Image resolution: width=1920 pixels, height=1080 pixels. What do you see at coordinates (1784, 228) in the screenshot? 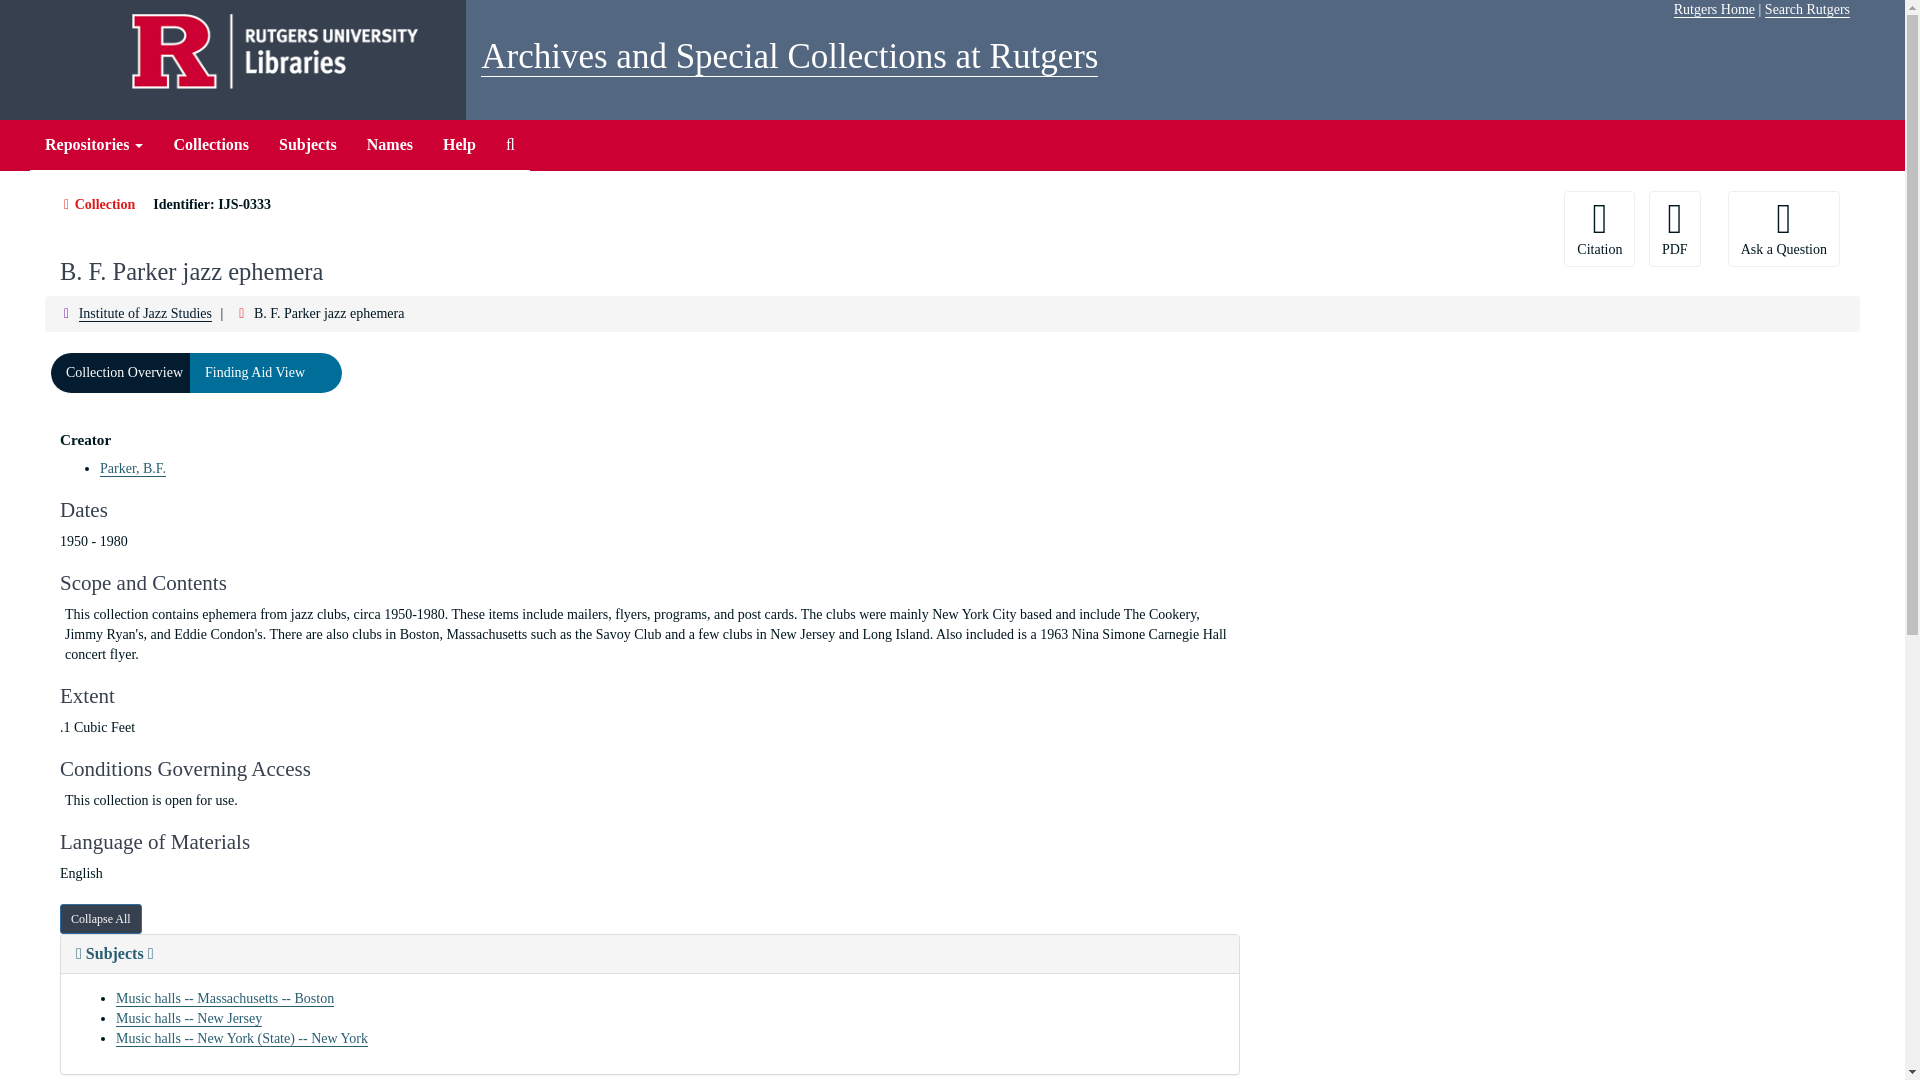
I see `Ask a Question` at bounding box center [1784, 228].